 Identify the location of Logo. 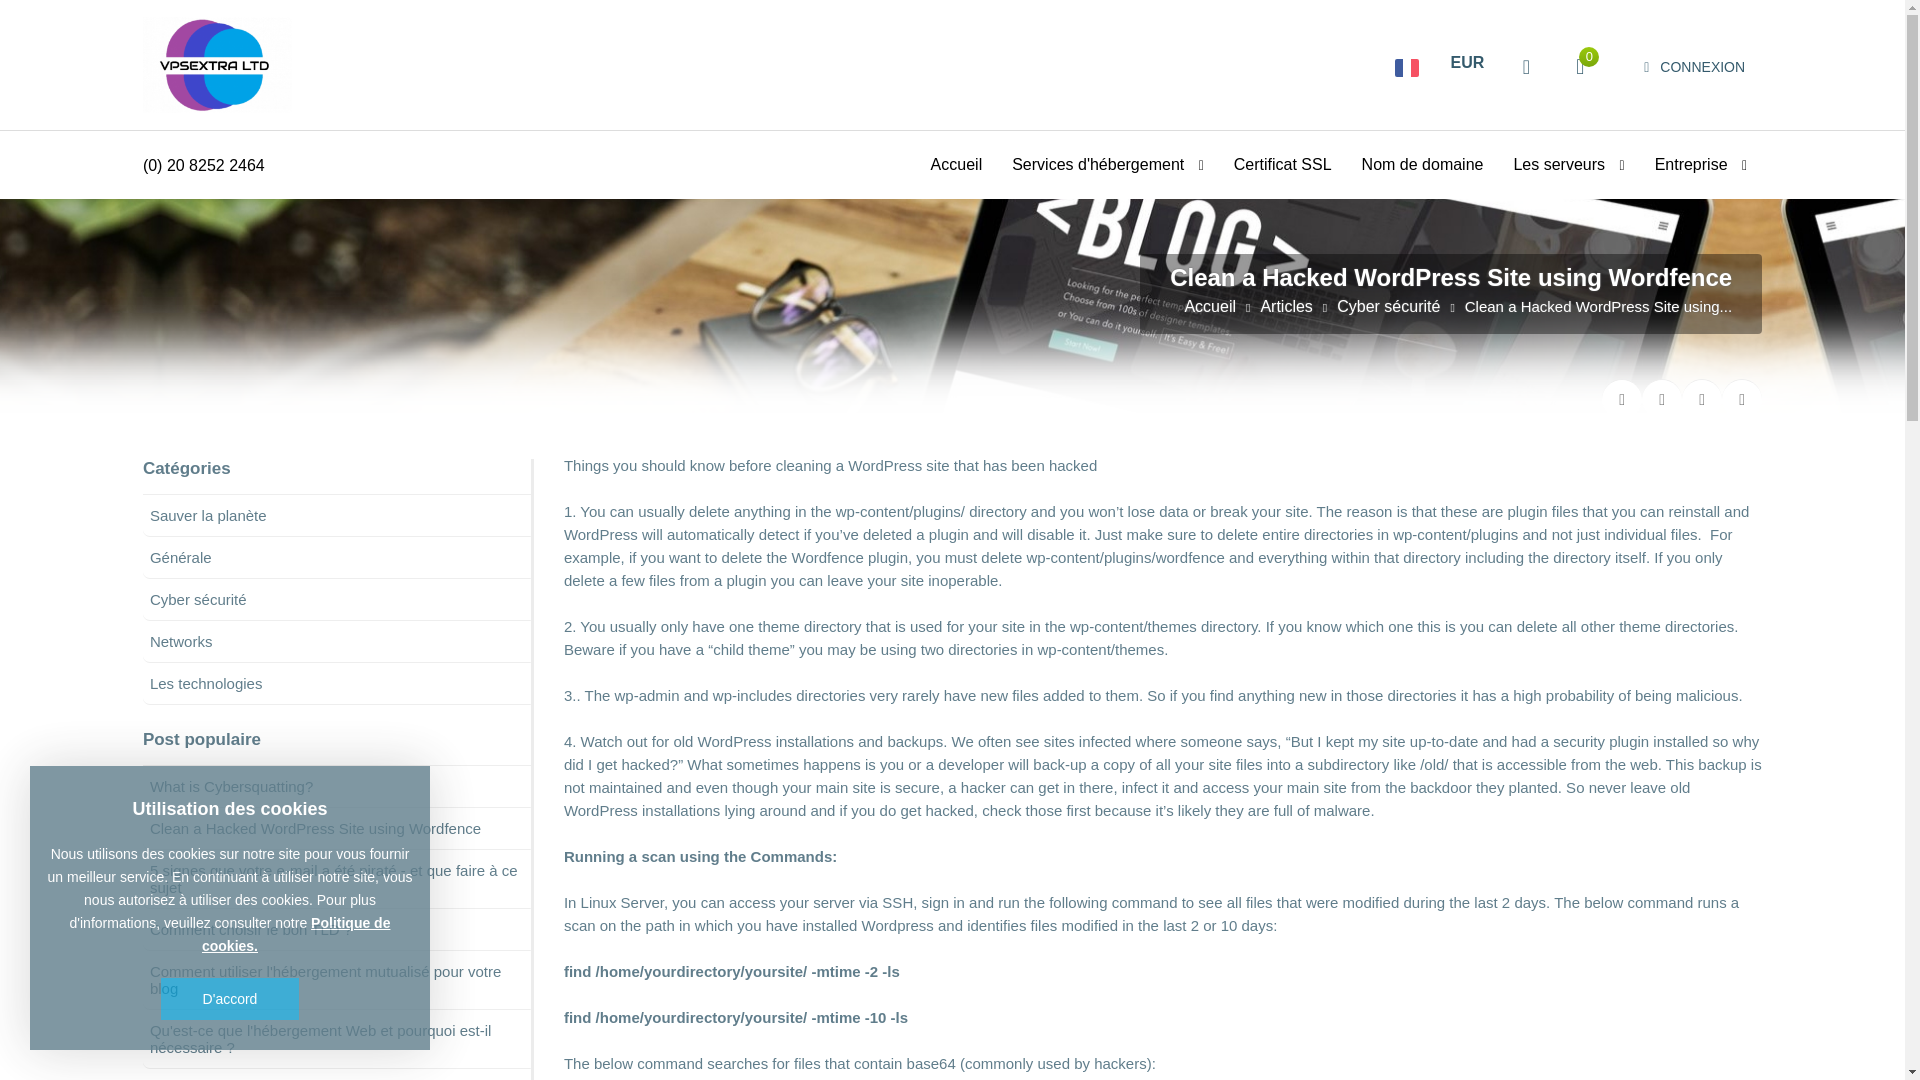
(218, 64).